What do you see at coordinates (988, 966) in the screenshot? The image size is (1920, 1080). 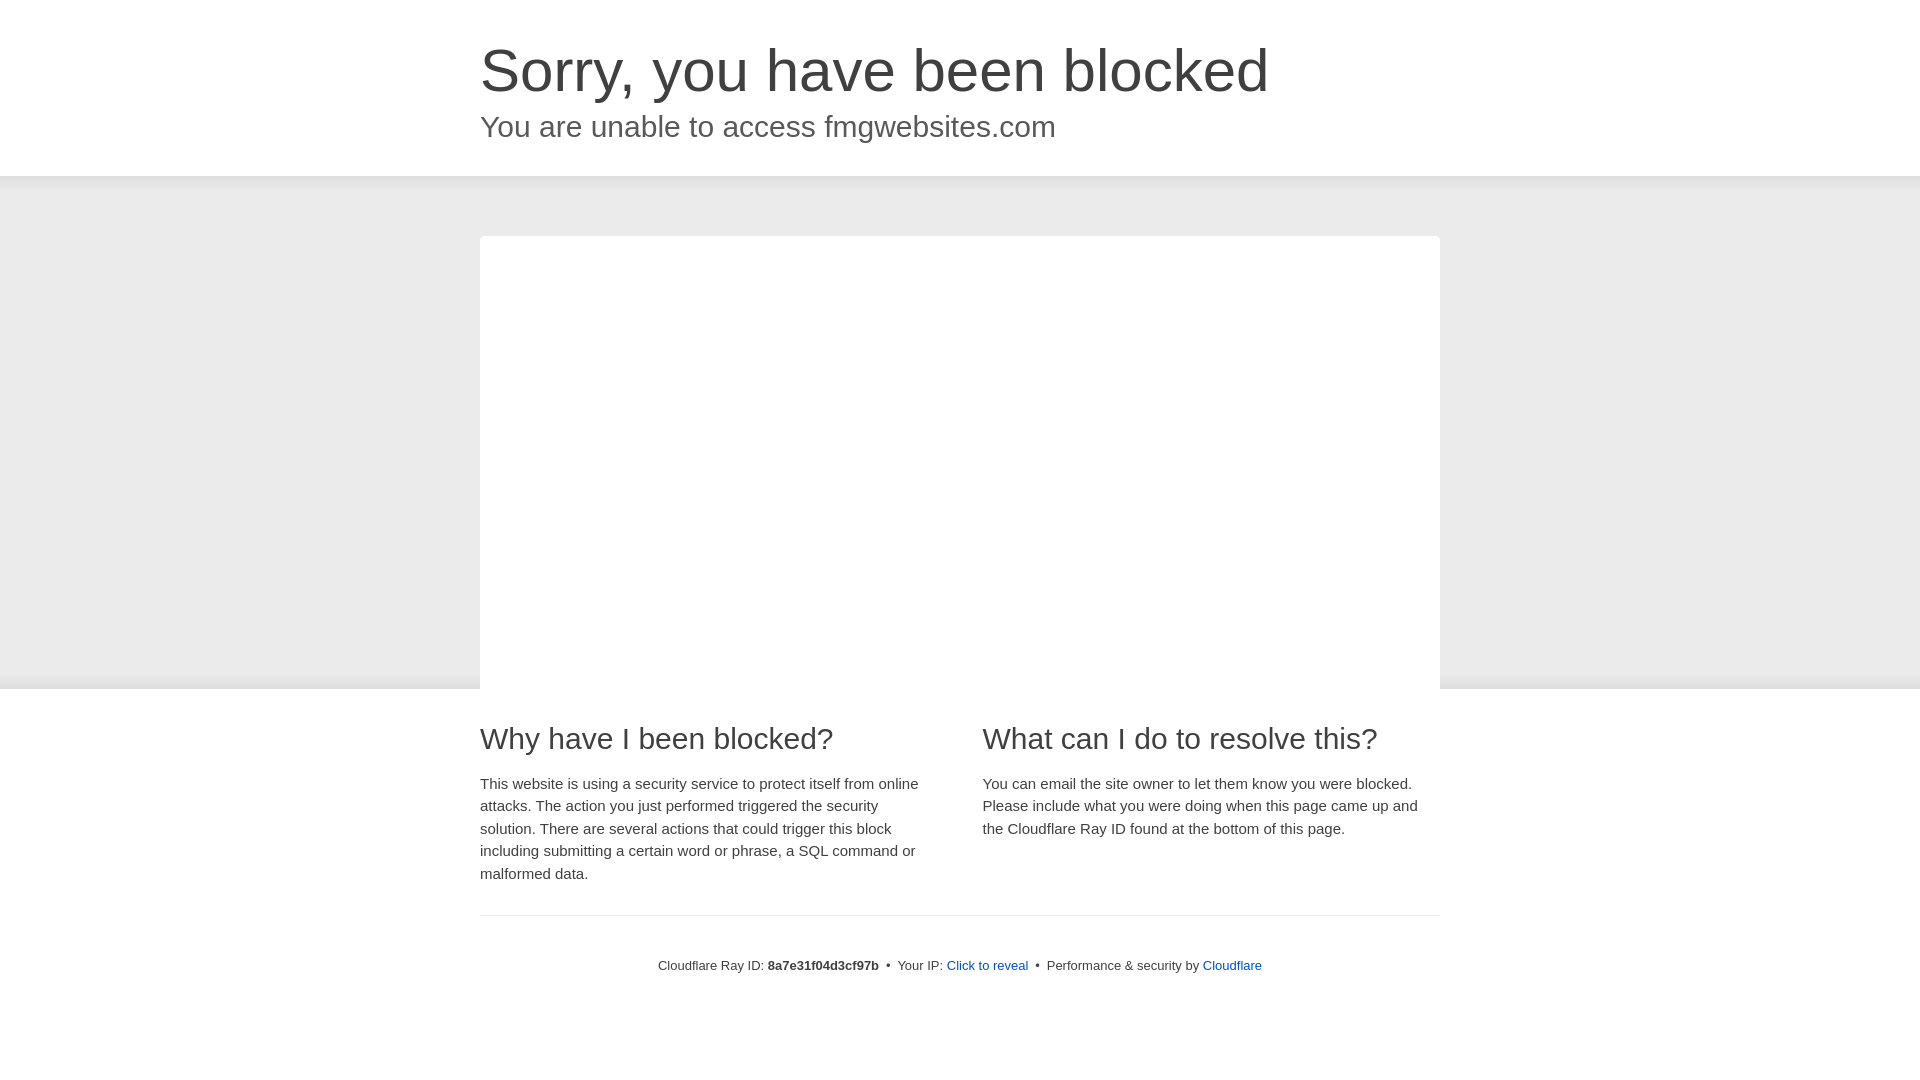 I see `Click to reveal` at bounding box center [988, 966].